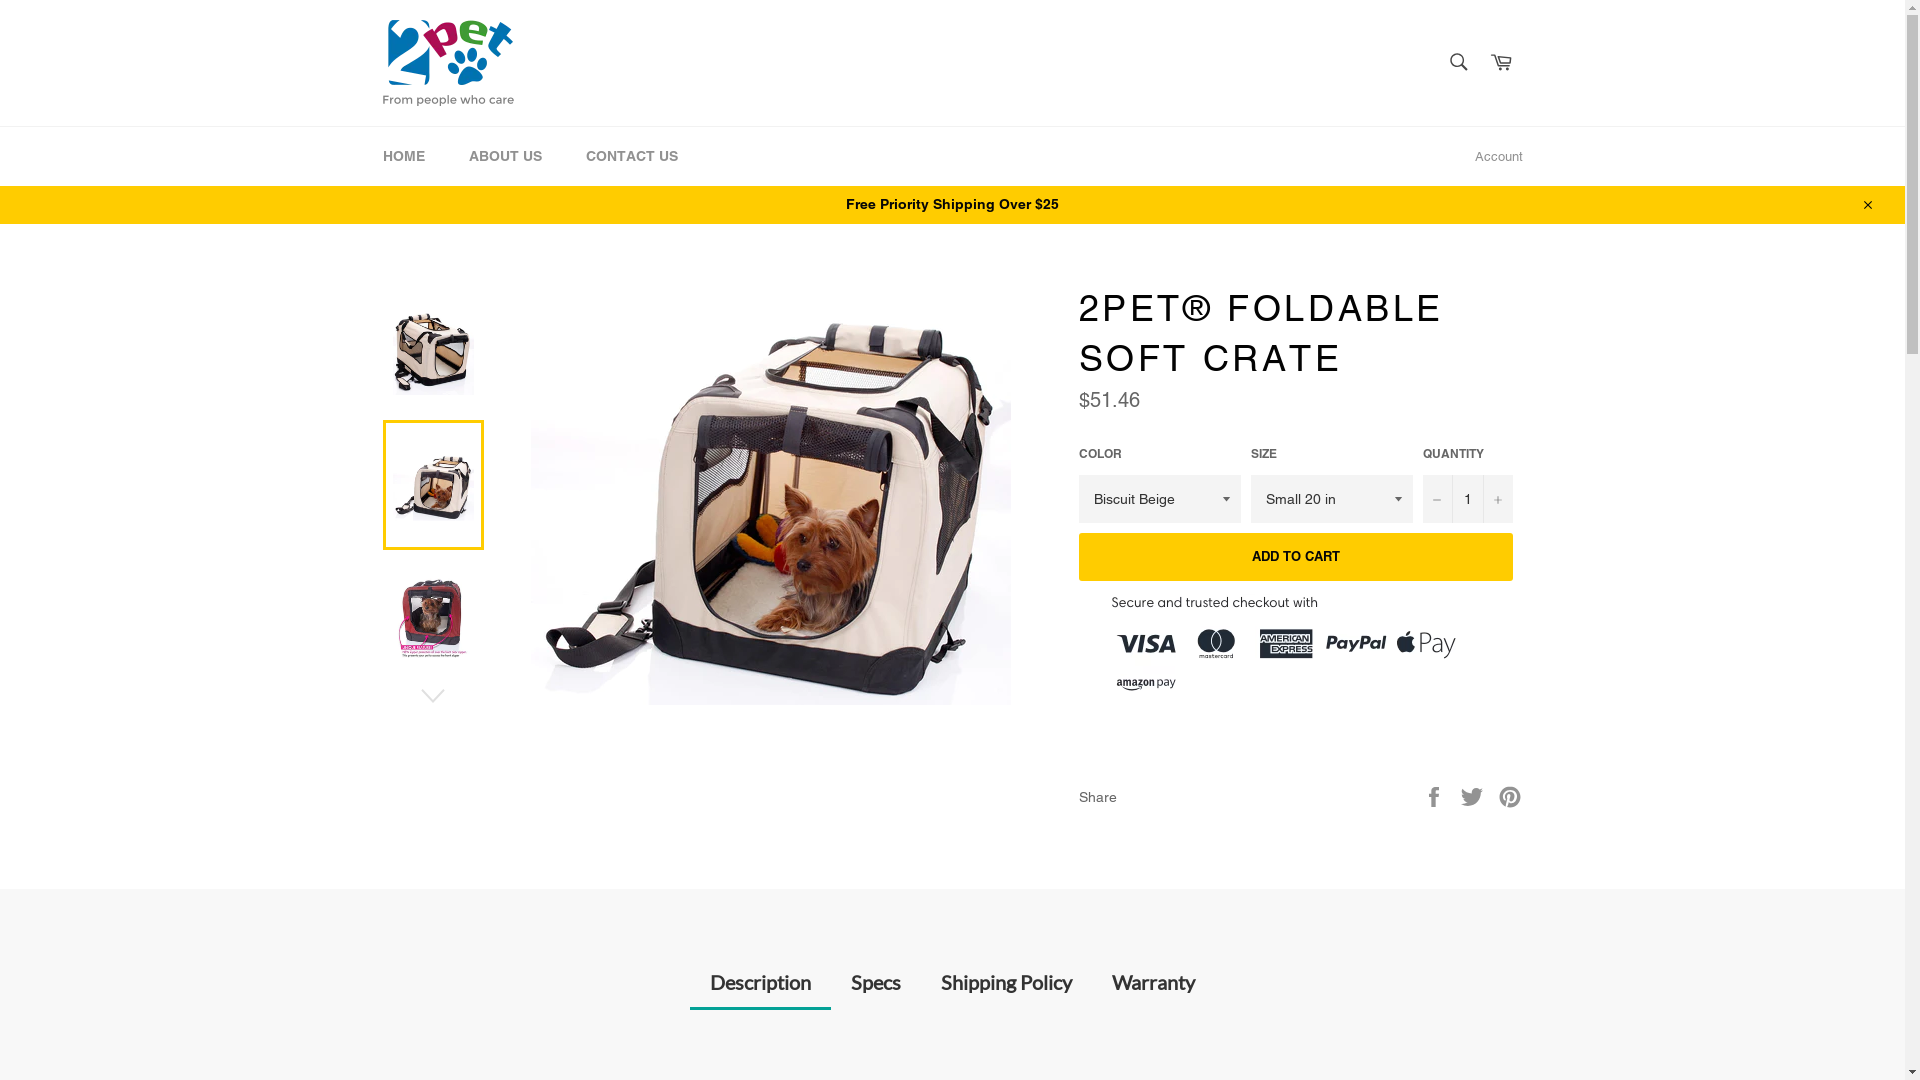 The height and width of the screenshot is (1080, 1920). What do you see at coordinates (1510, 796) in the screenshot?
I see `Pin on Pinterest` at bounding box center [1510, 796].